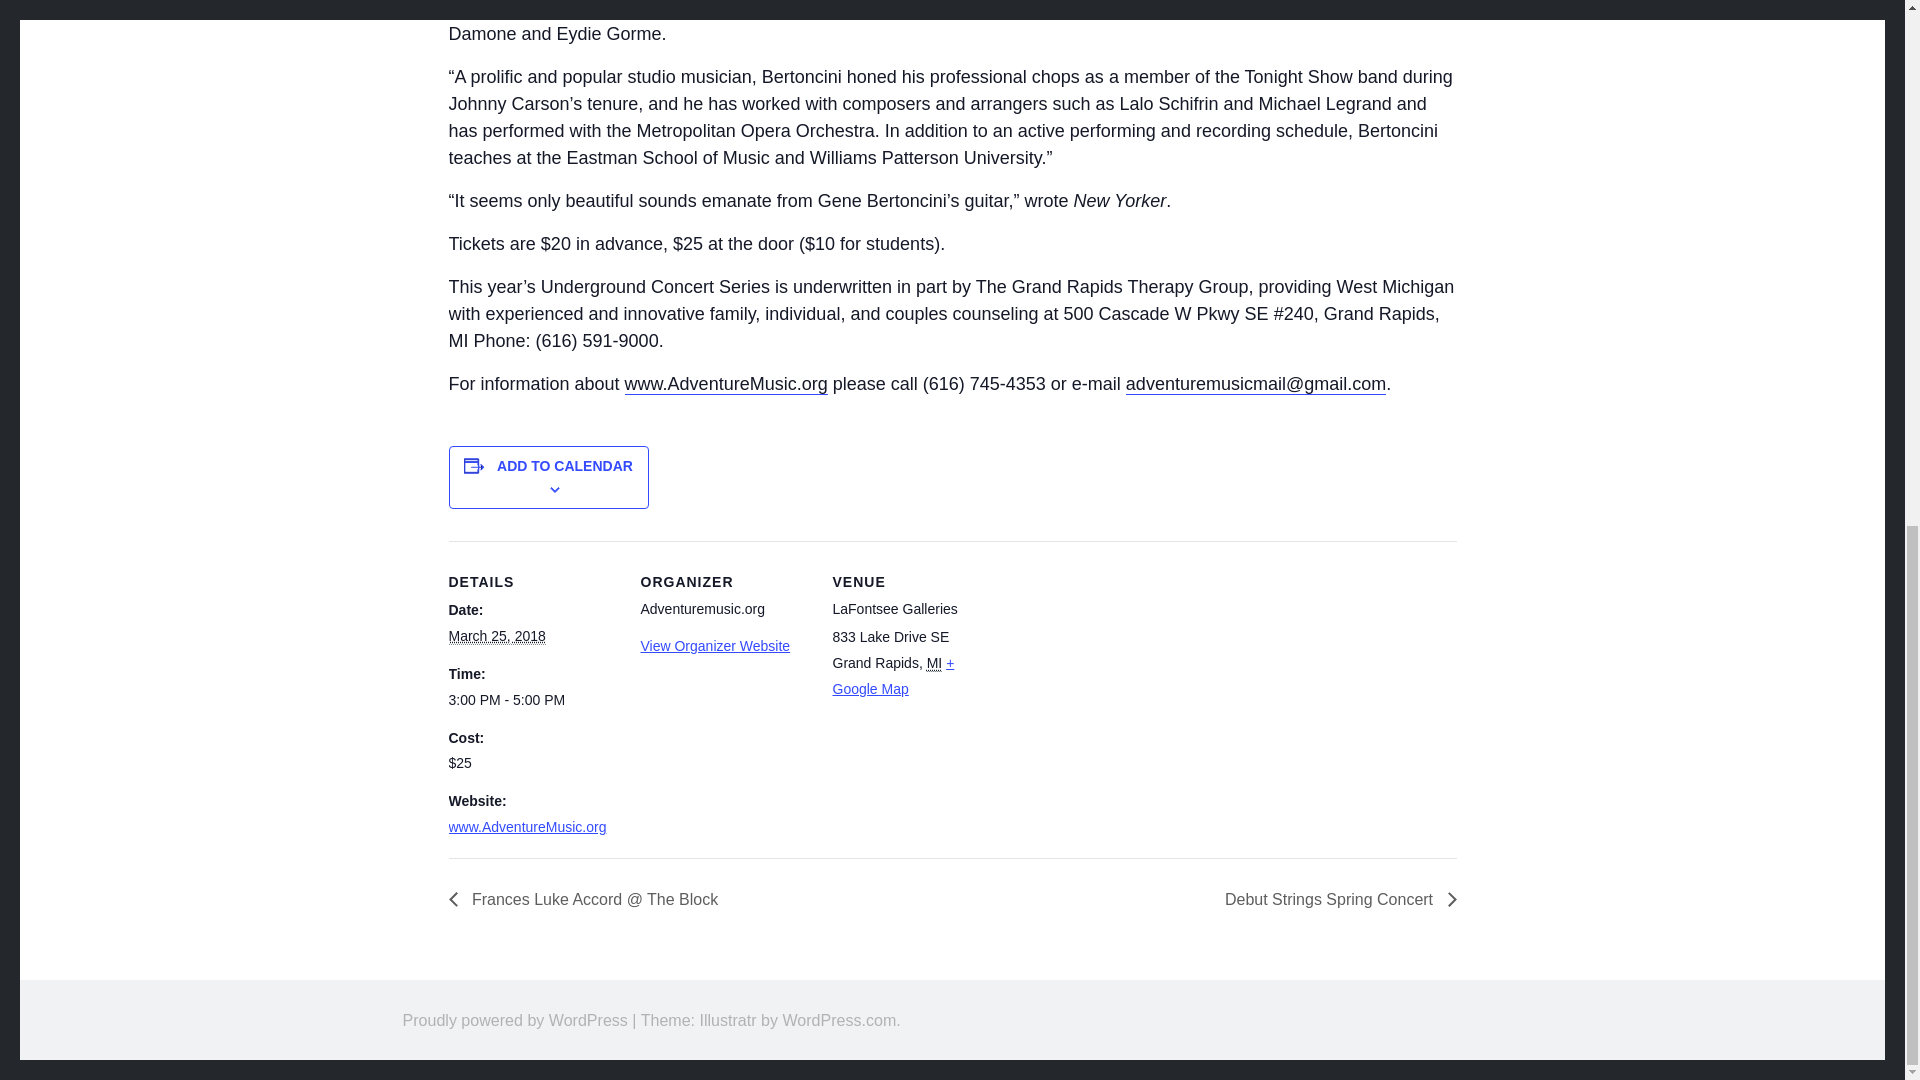 The width and height of the screenshot is (1920, 1080). I want to click on ADD TO CALENDAR, so click(565, 466).